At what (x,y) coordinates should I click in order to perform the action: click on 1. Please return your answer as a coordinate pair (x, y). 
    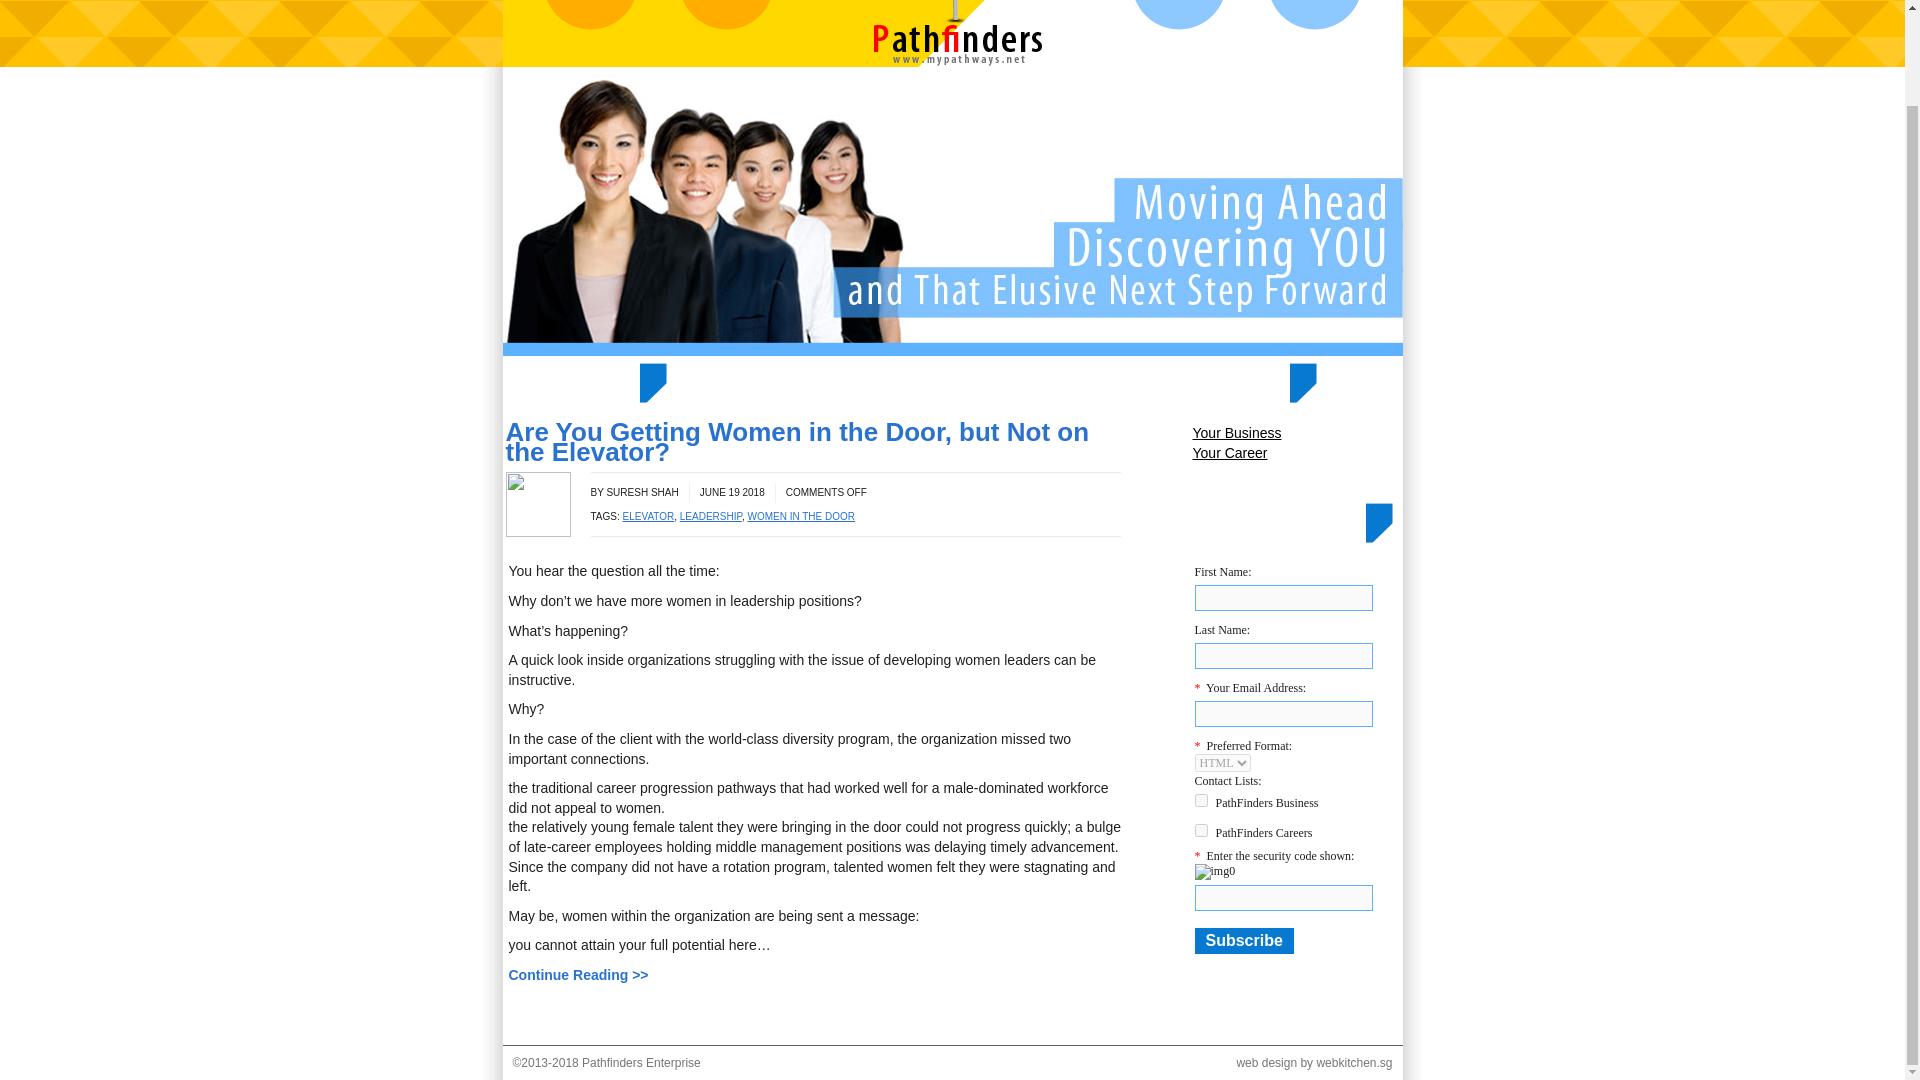
    Looking at the image, I should click on (1200, 800).